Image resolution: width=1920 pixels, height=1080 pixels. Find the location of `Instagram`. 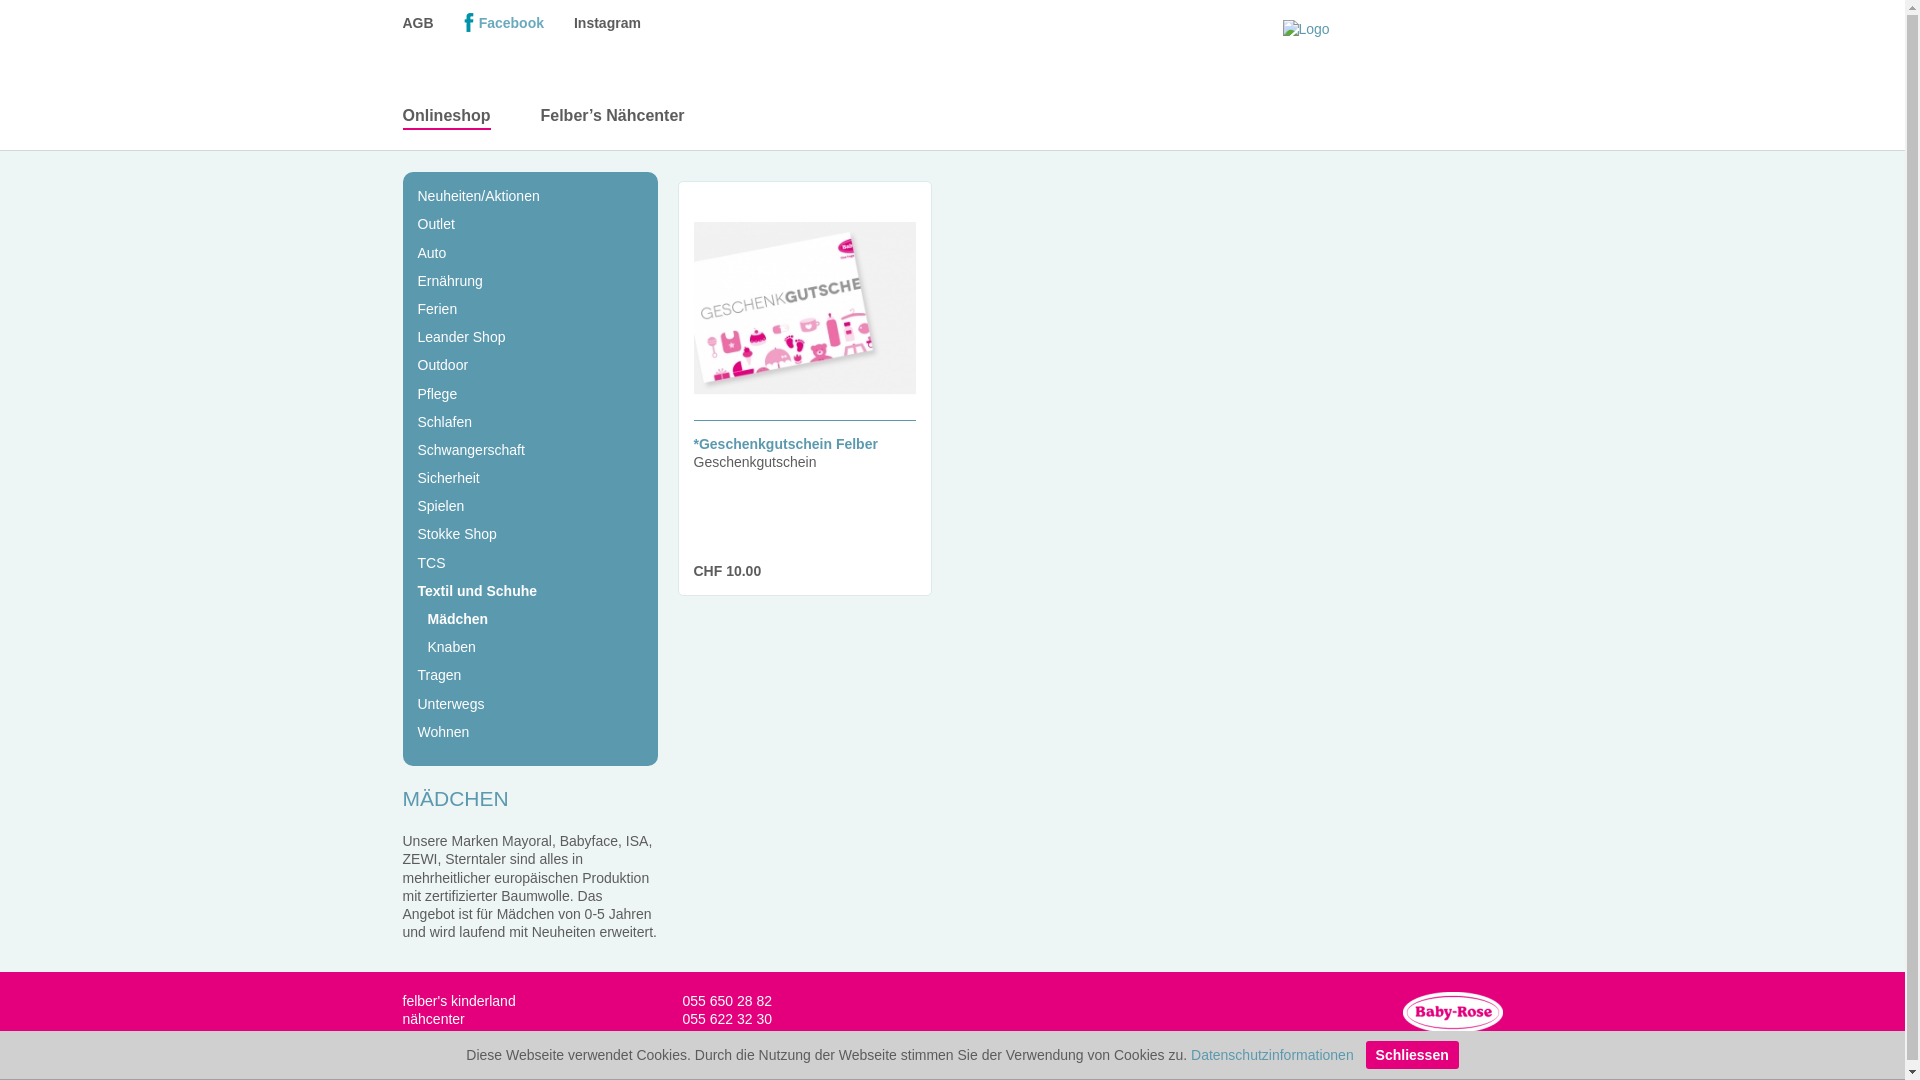

Instagram is located at coordinates (608, 23).